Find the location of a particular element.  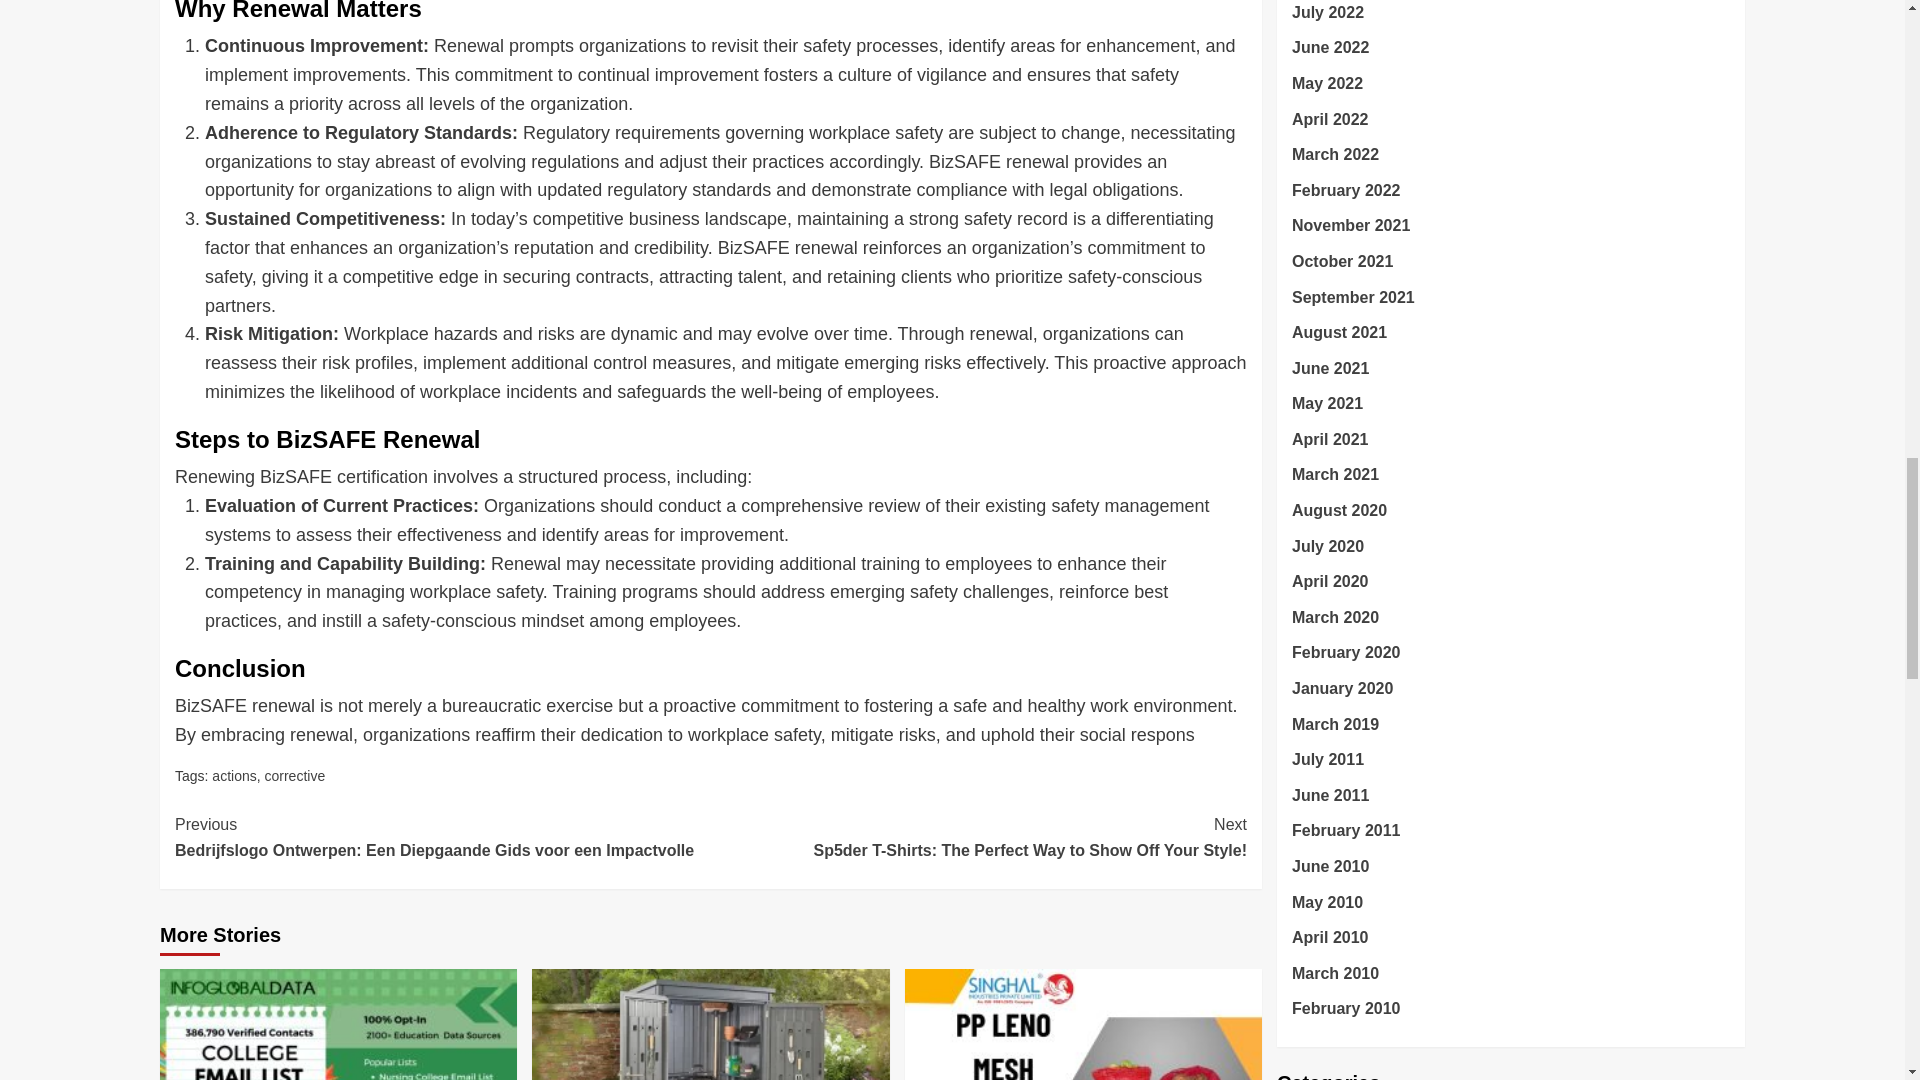

corrective is located at coordinates (294, 776).